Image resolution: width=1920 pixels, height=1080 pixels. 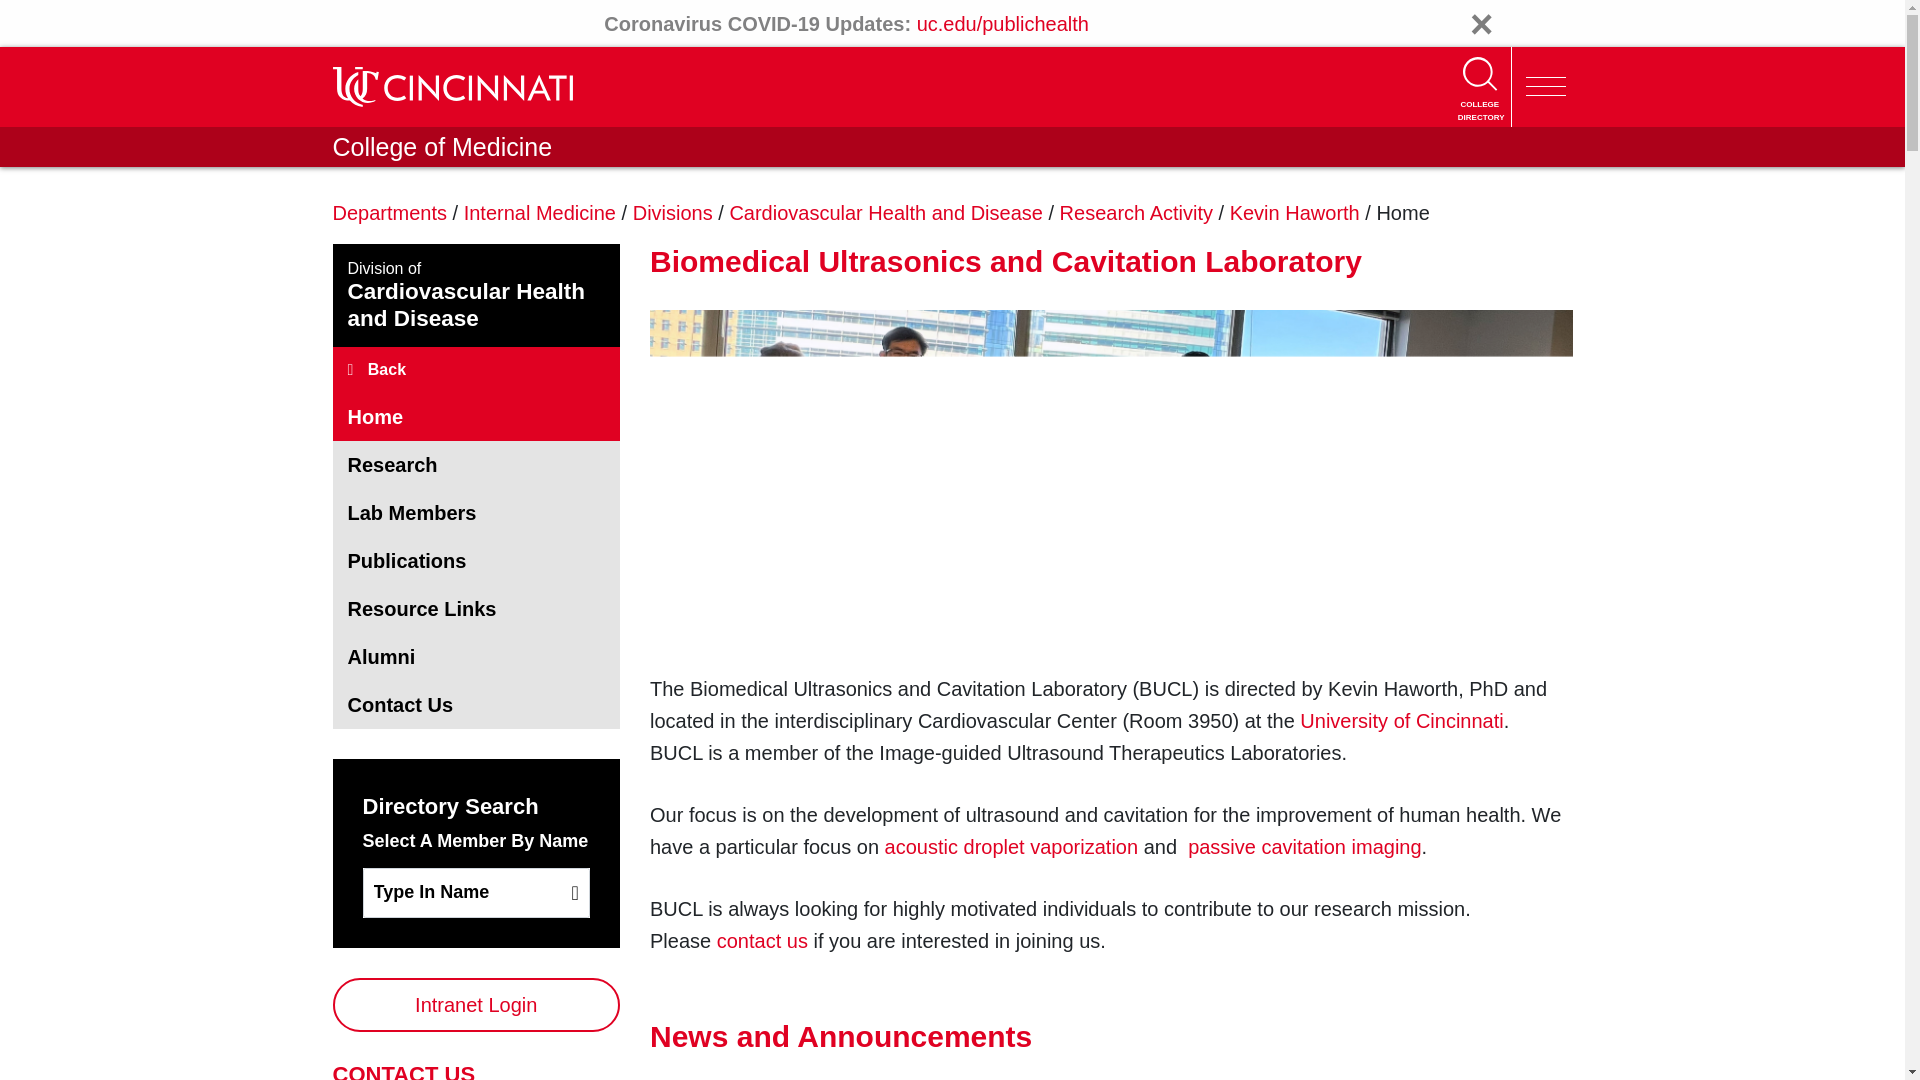 What do you see at coordinates (442, 146) in the screenshot?
I see `College of Medicine` at bounding box center [442, 146].